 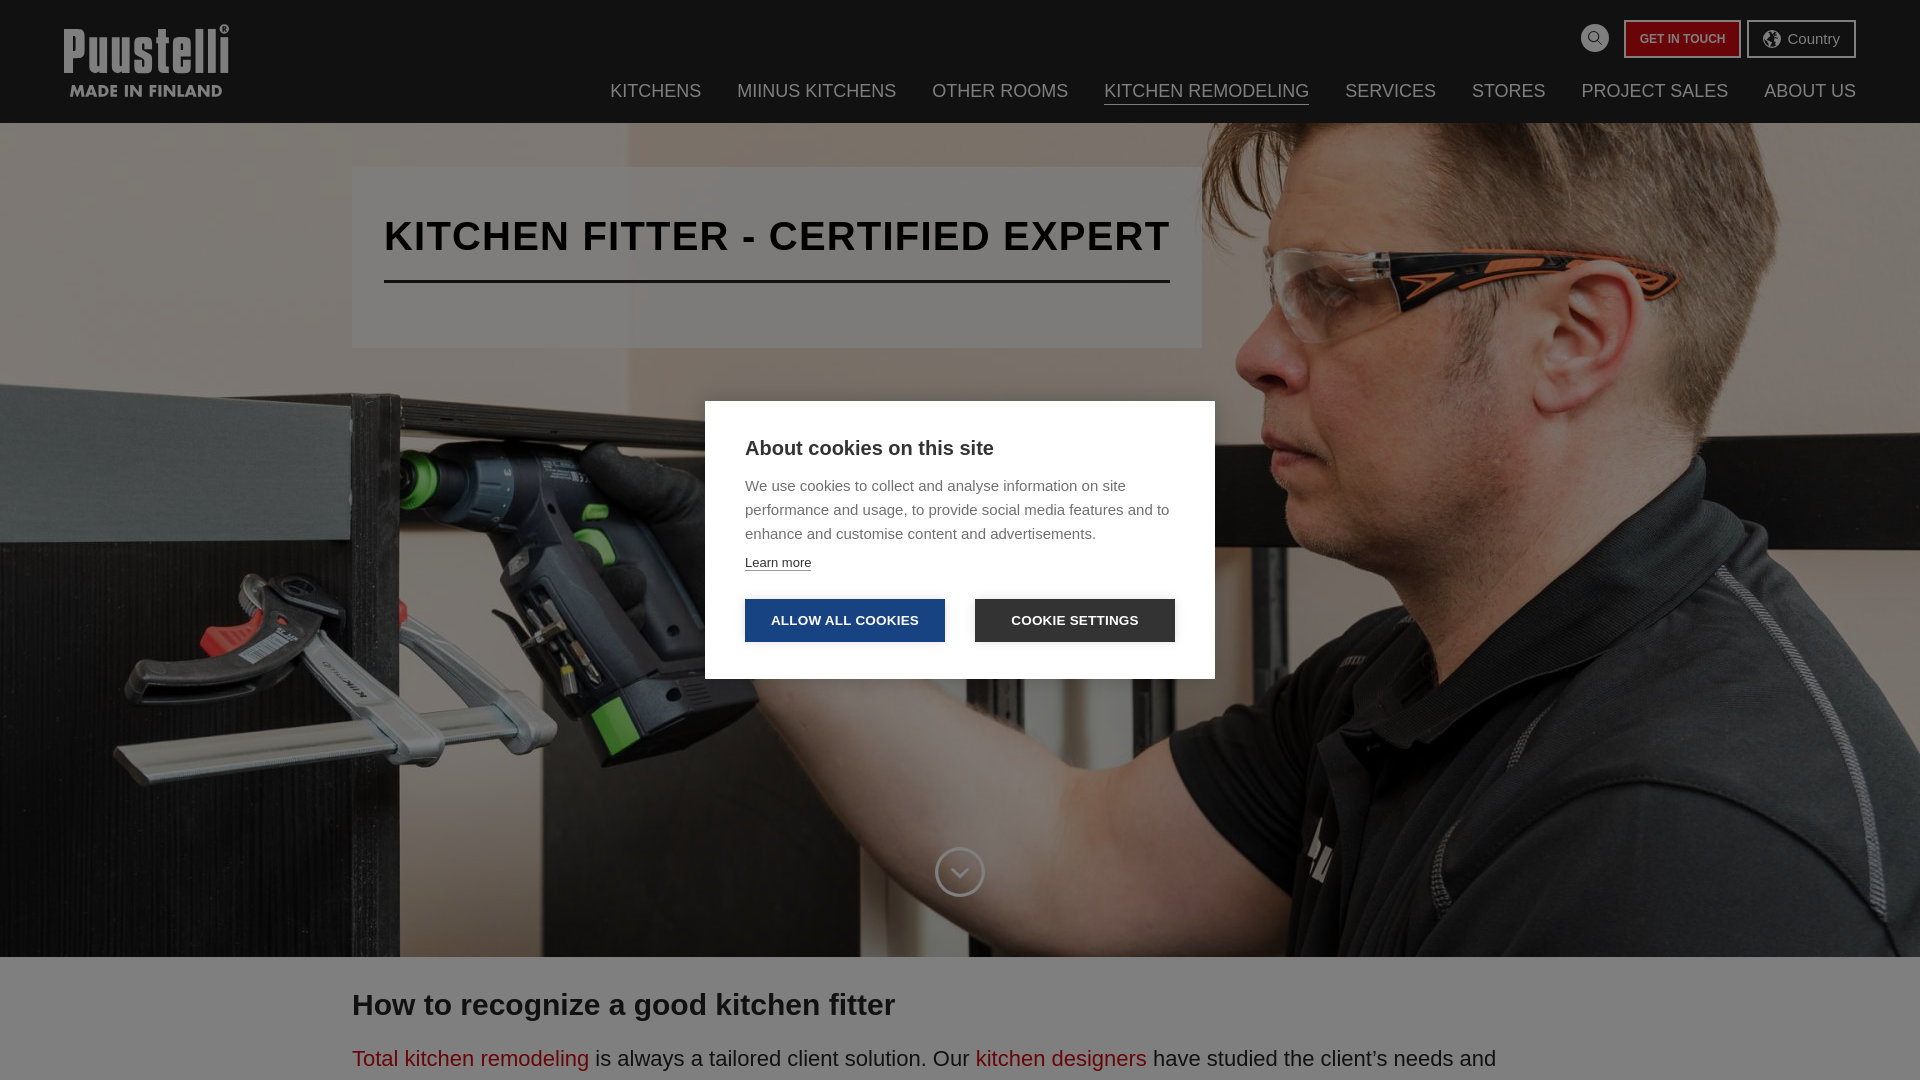 I want to click on Search, so click(x=1594, y=37).